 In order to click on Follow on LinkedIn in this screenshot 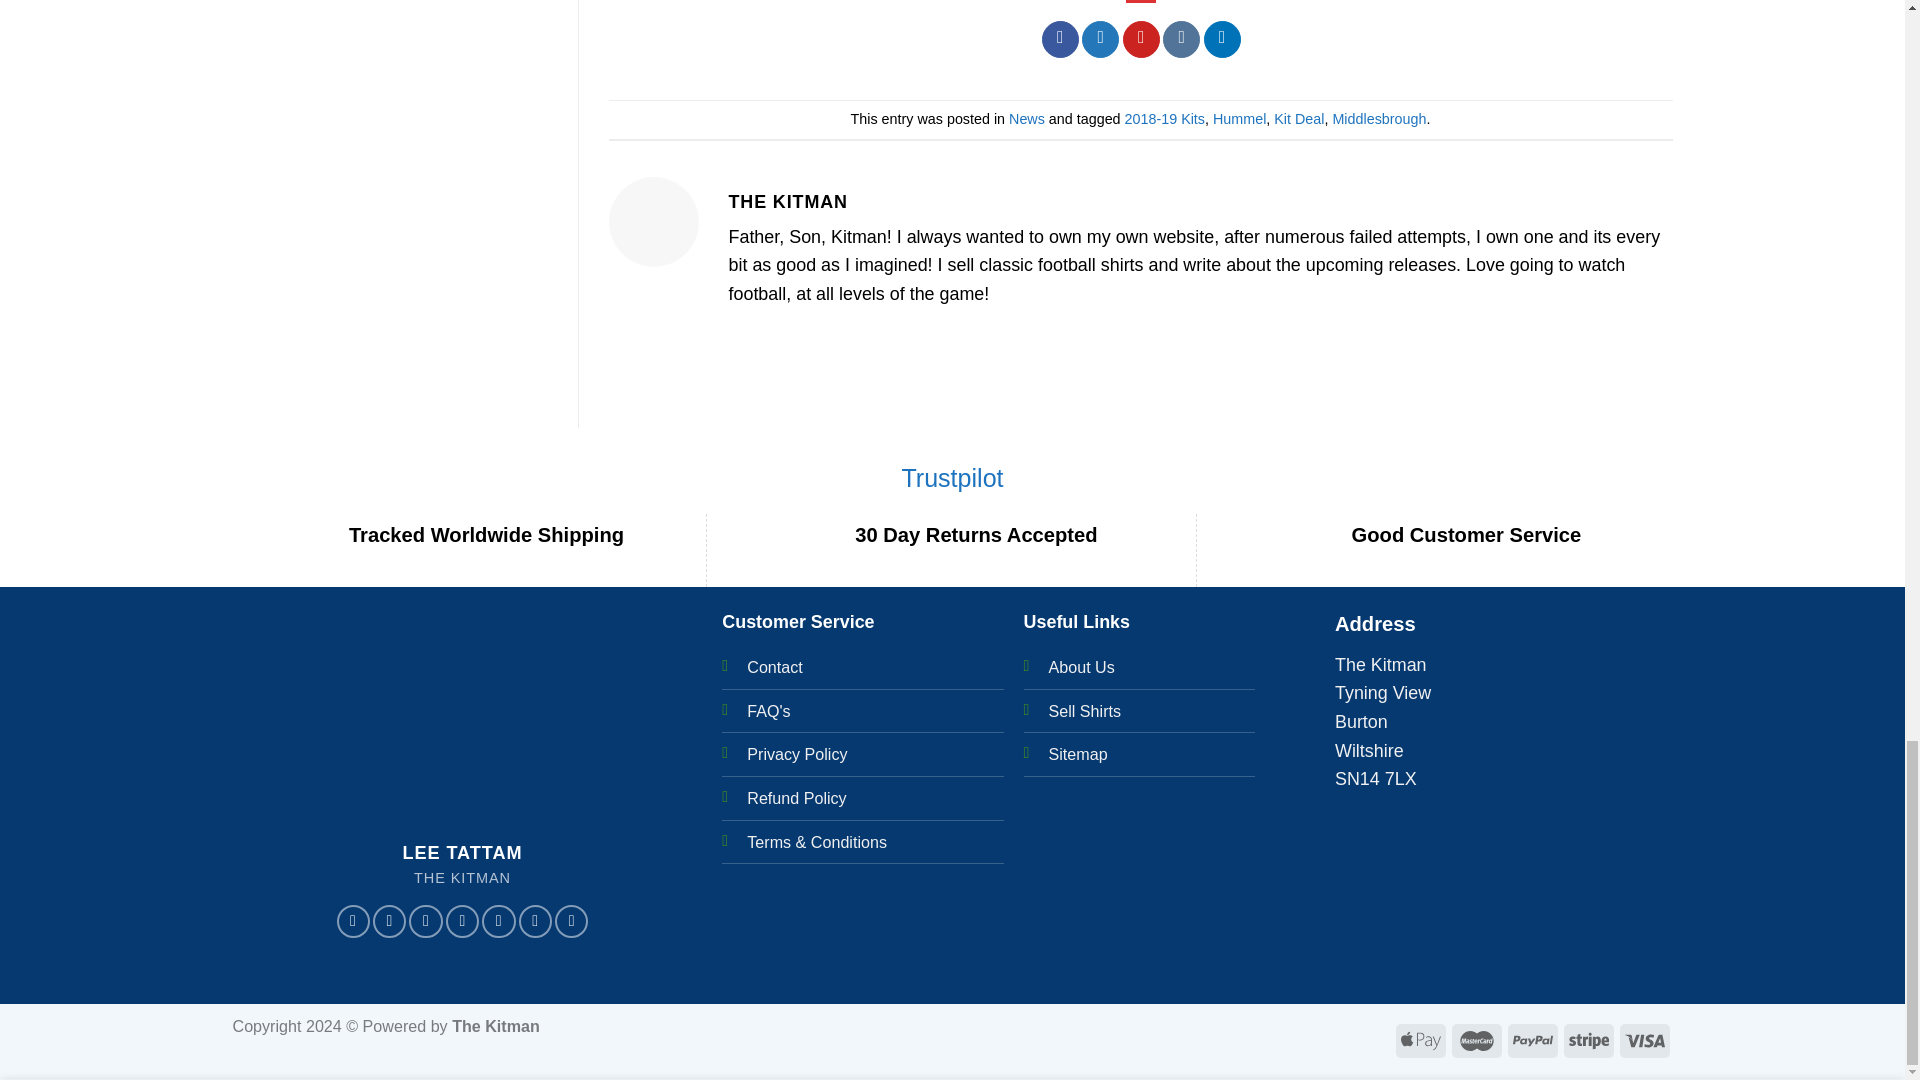, I will do `click(570, 922)`.